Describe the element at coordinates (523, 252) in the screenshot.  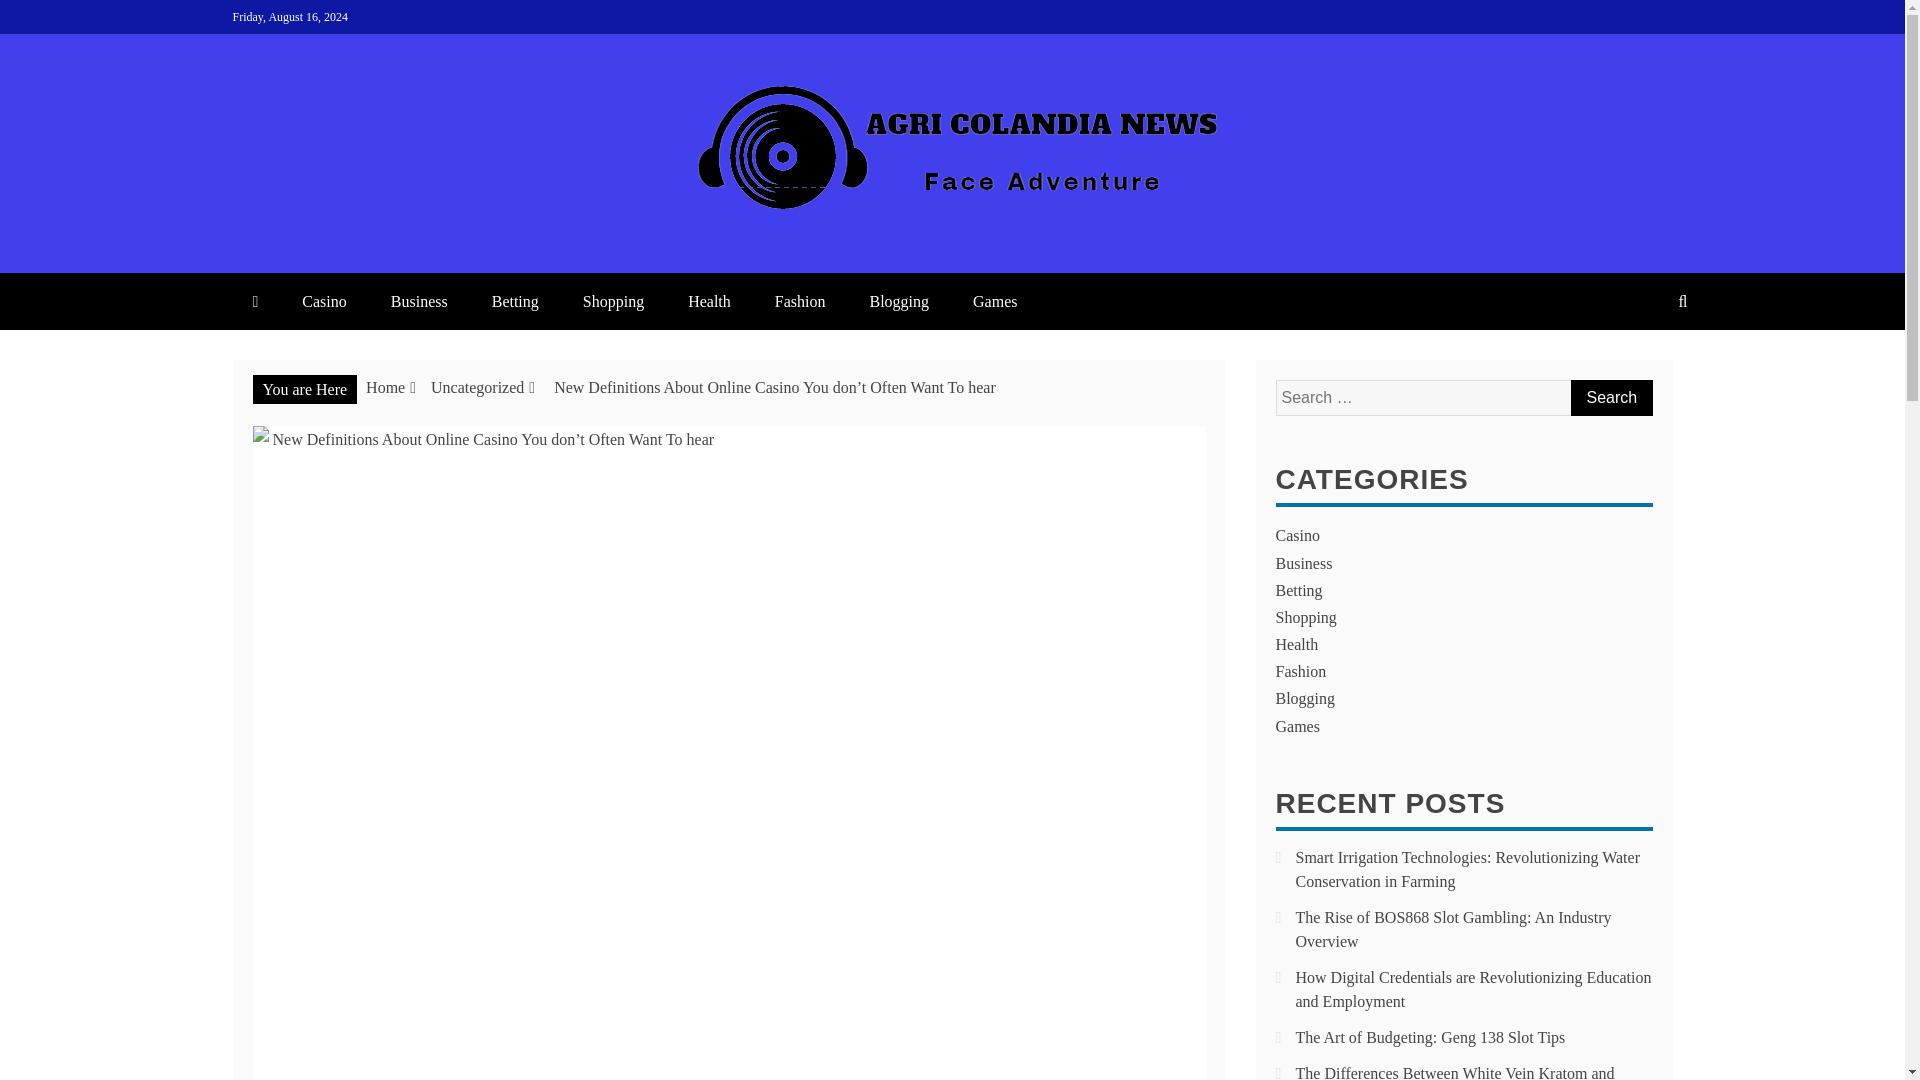
I see `AGRI COLANDIA NEWS` at that location.